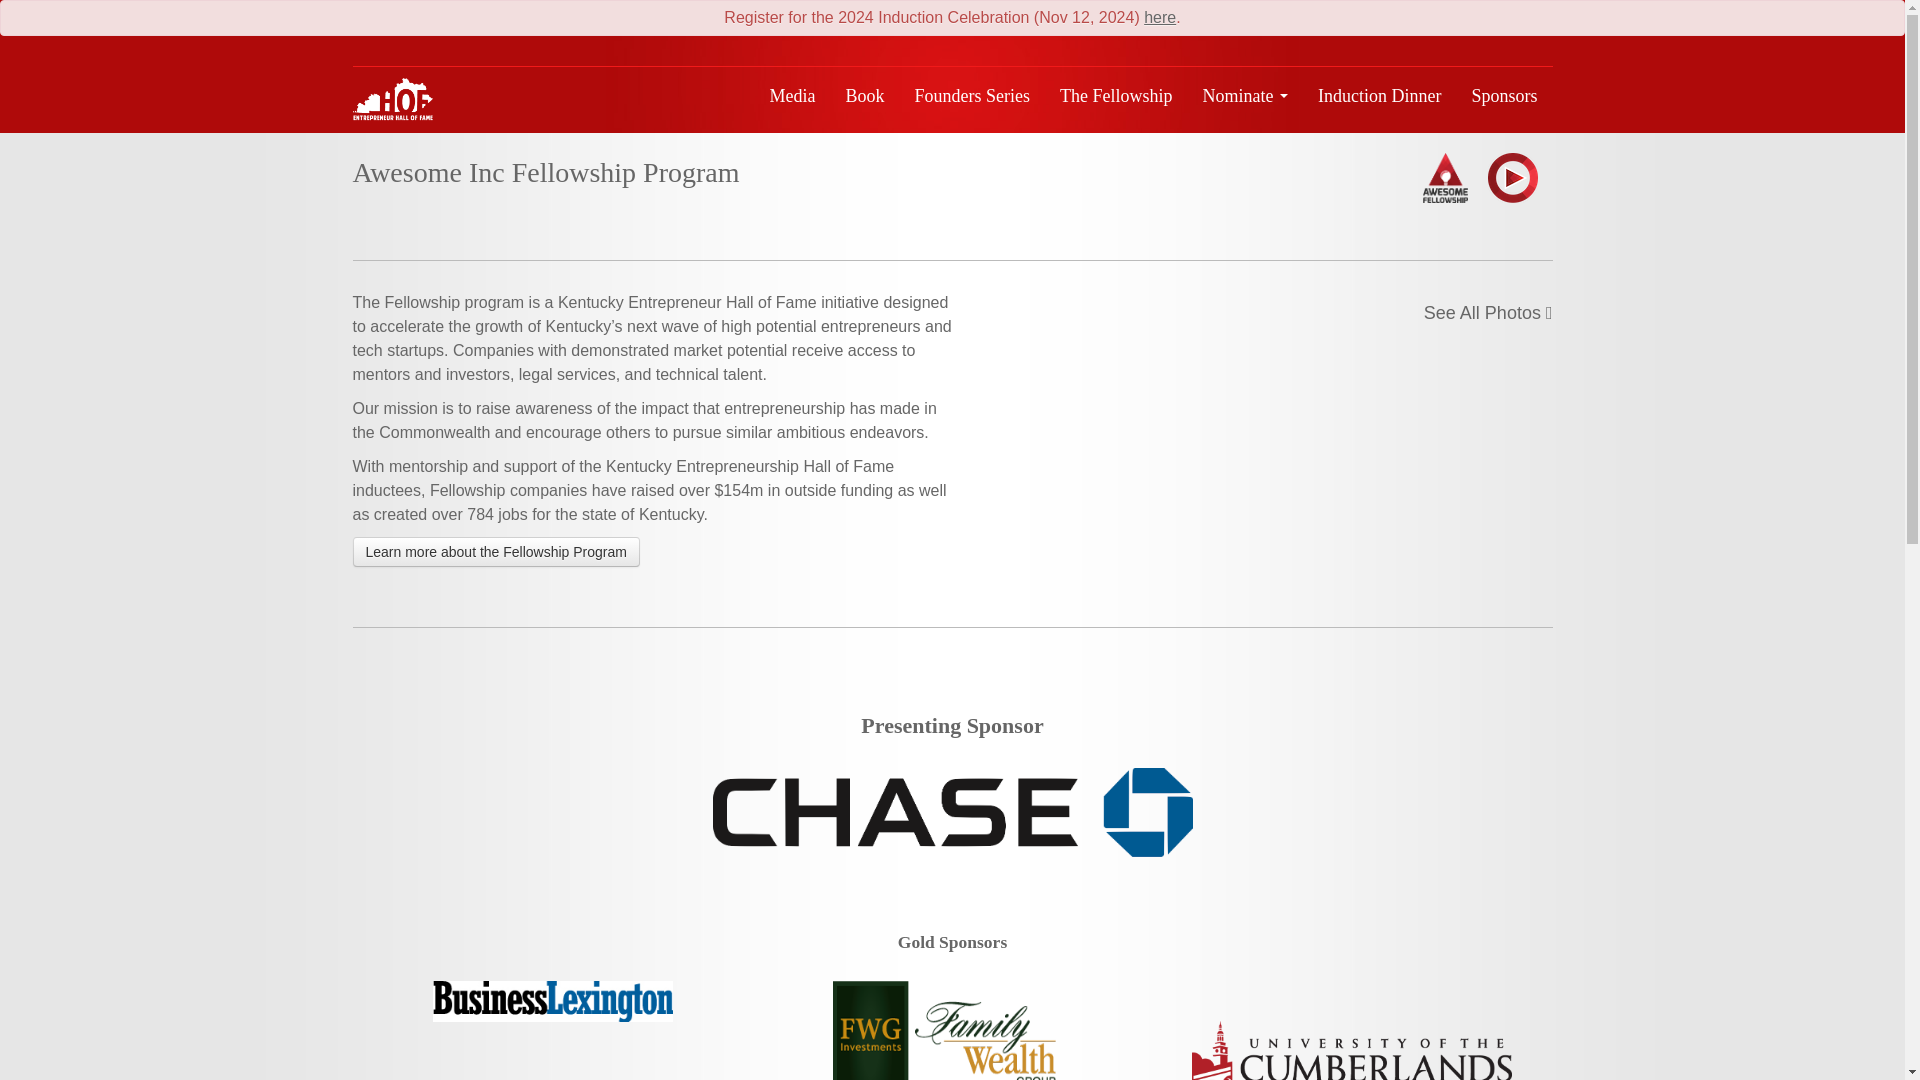 Image resolution: width=1920 pixels, height=1080 pixels. What do you see at coordinates (1116, 96) in the screenshot?
I see `The Fellowship` at bounding box center [1116, 96].